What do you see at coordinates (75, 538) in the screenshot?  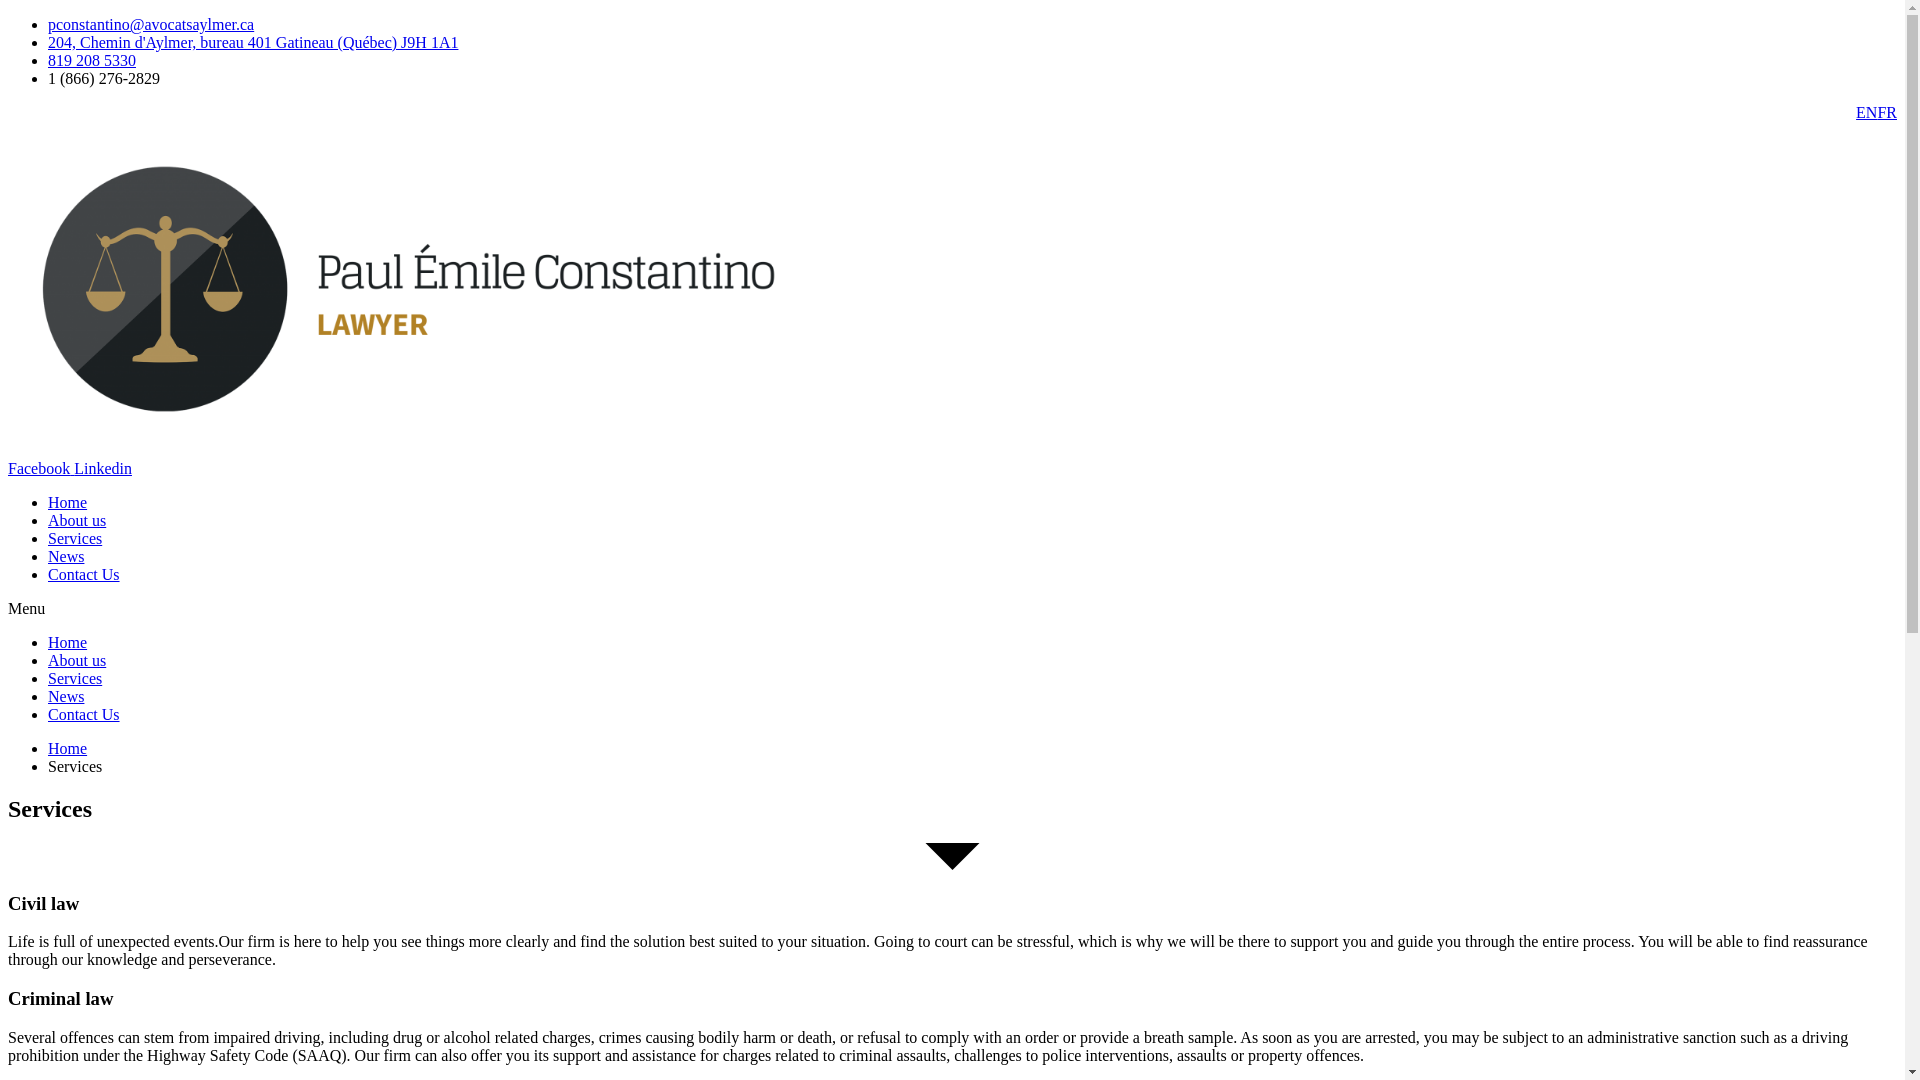 I see `Services` at bounding box center [75, 538].